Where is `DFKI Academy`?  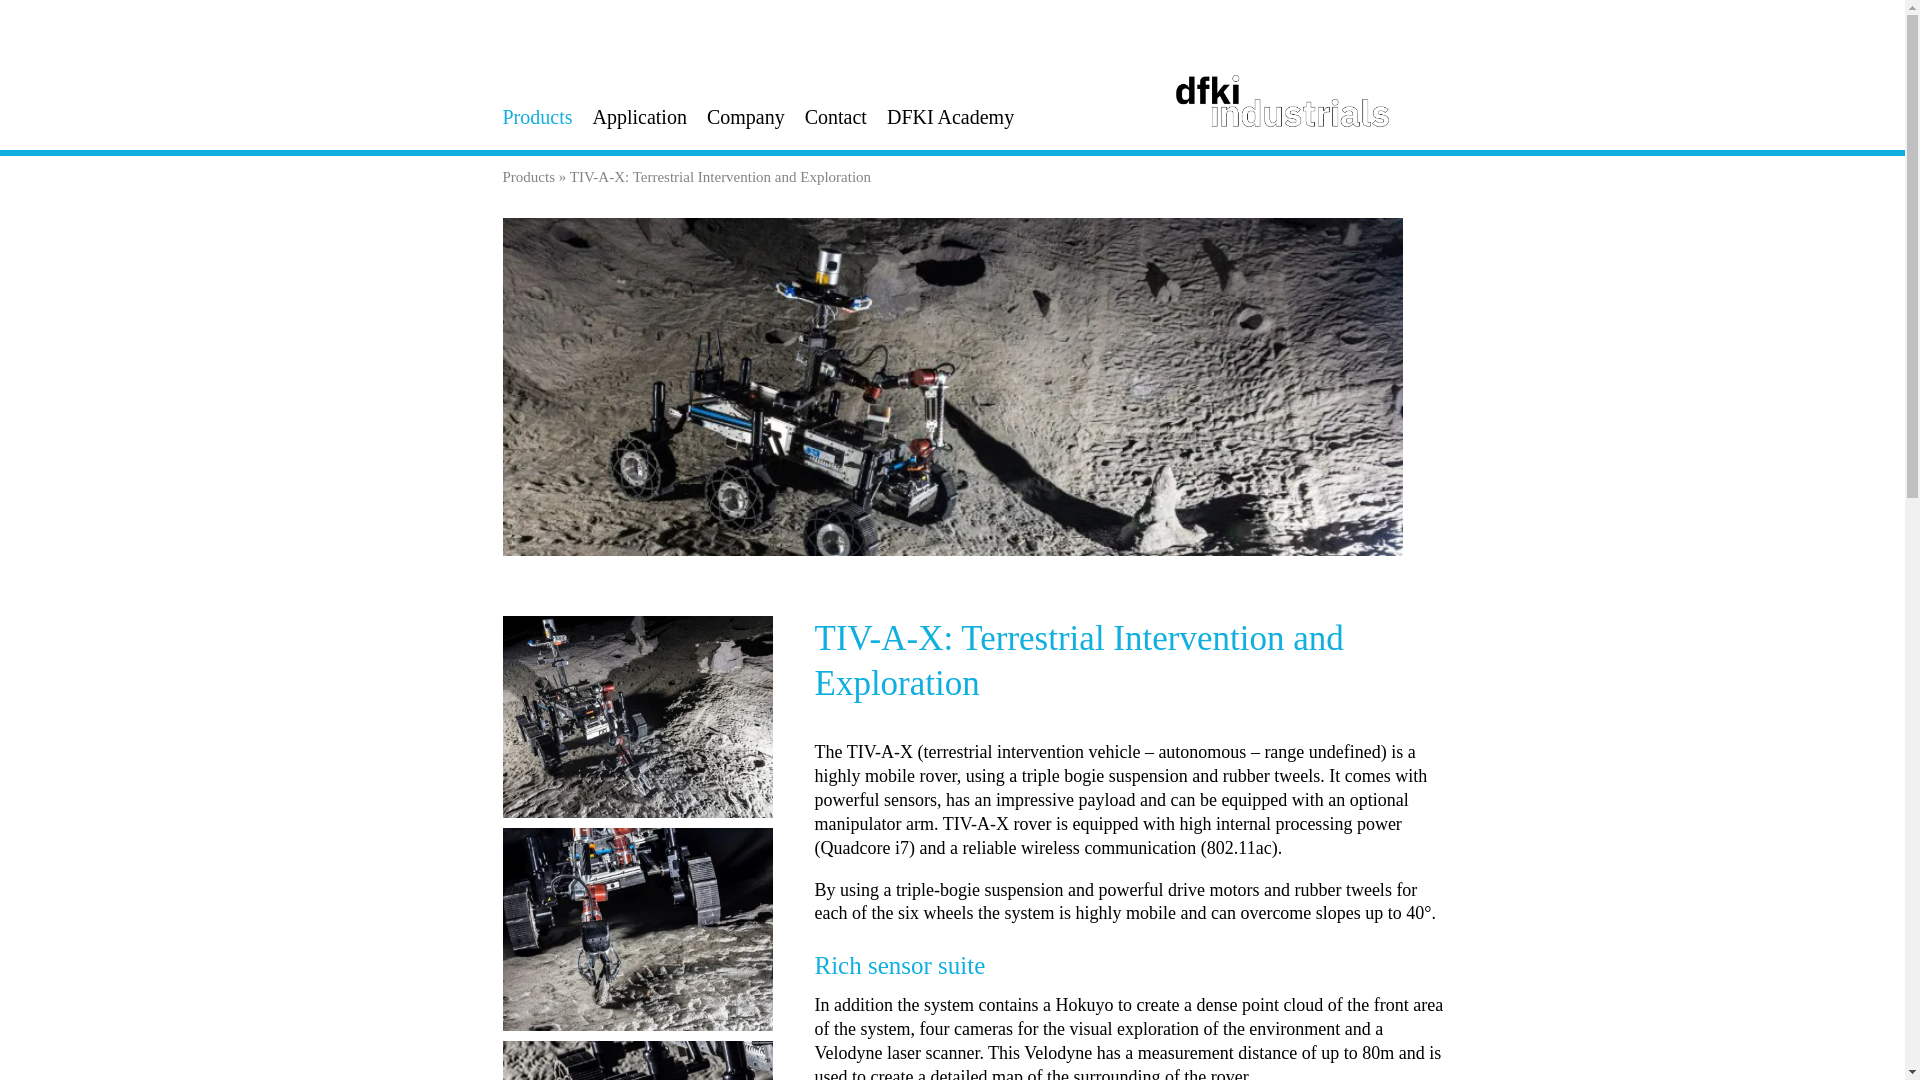
DFKI Academy is located at coordinates (950, 116).